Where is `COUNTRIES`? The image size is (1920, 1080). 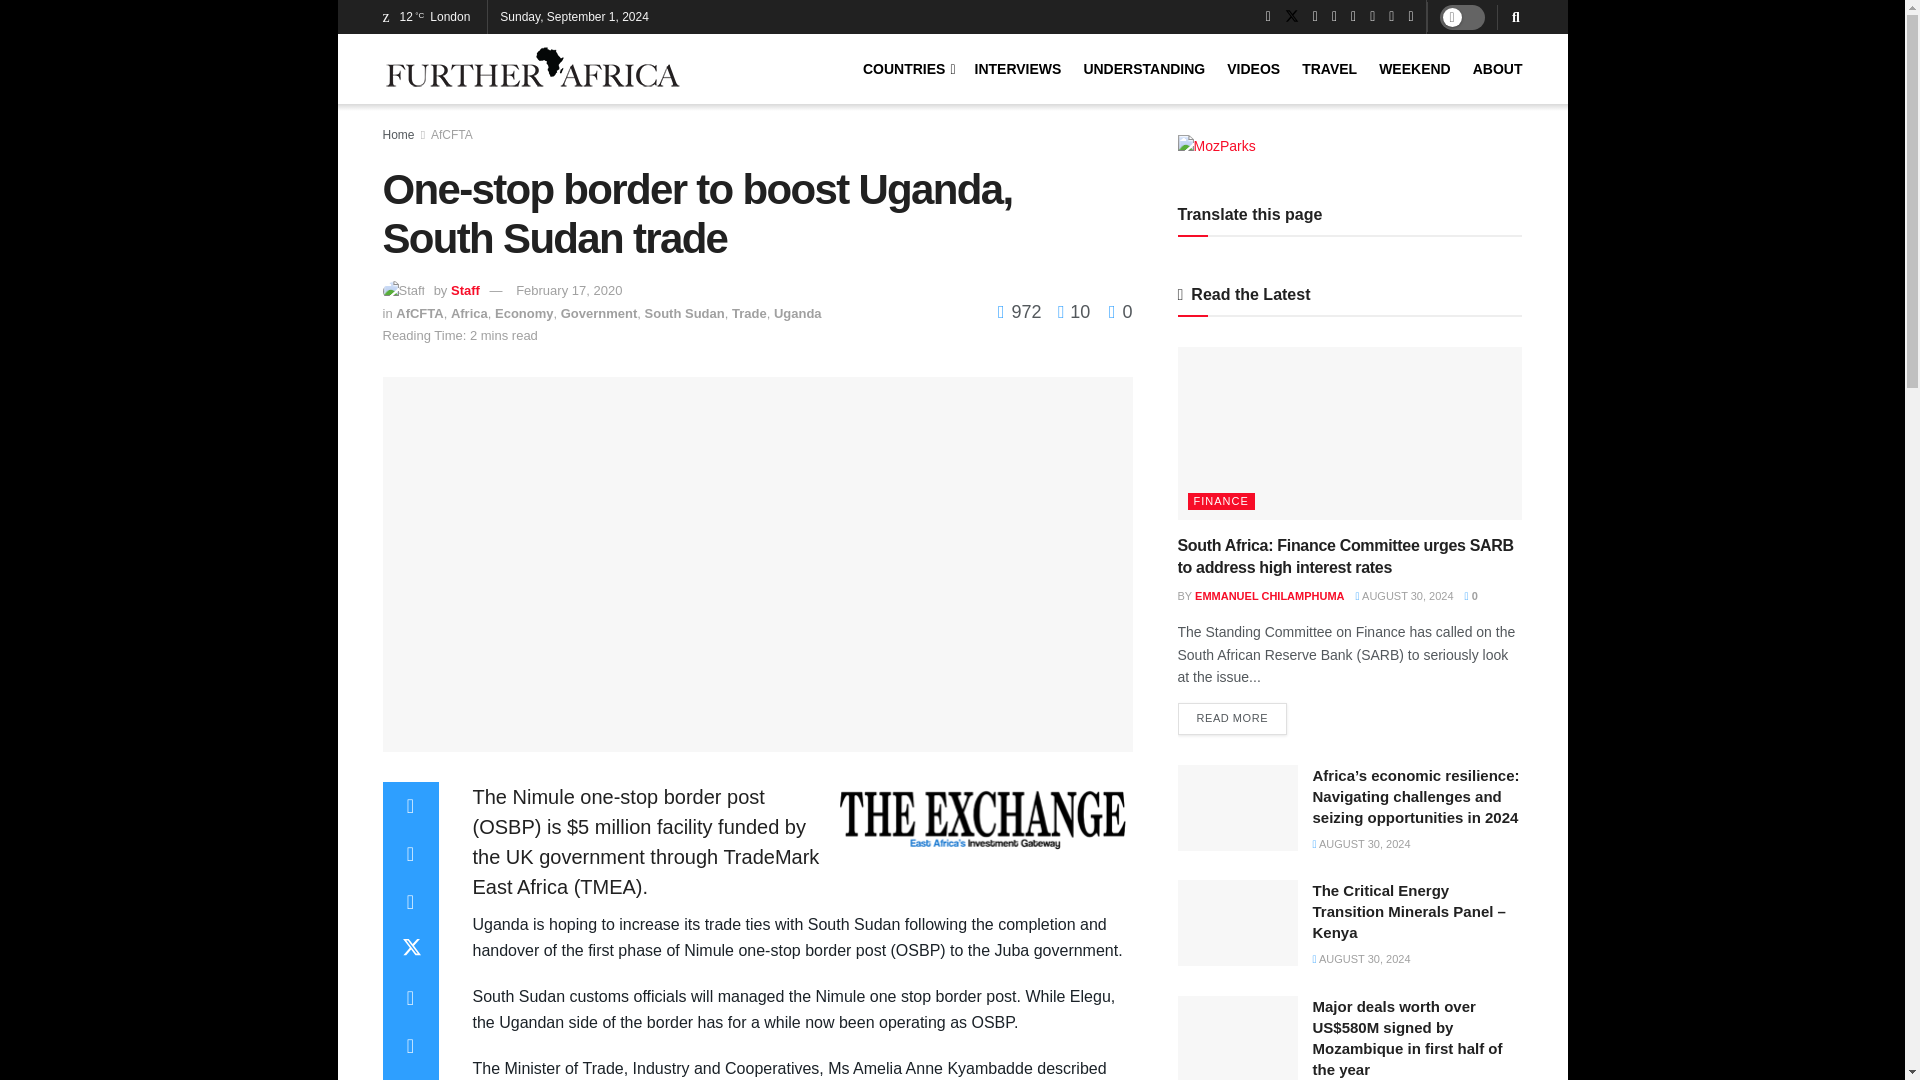
COUNTRIES is located at coordinates (907, 68).